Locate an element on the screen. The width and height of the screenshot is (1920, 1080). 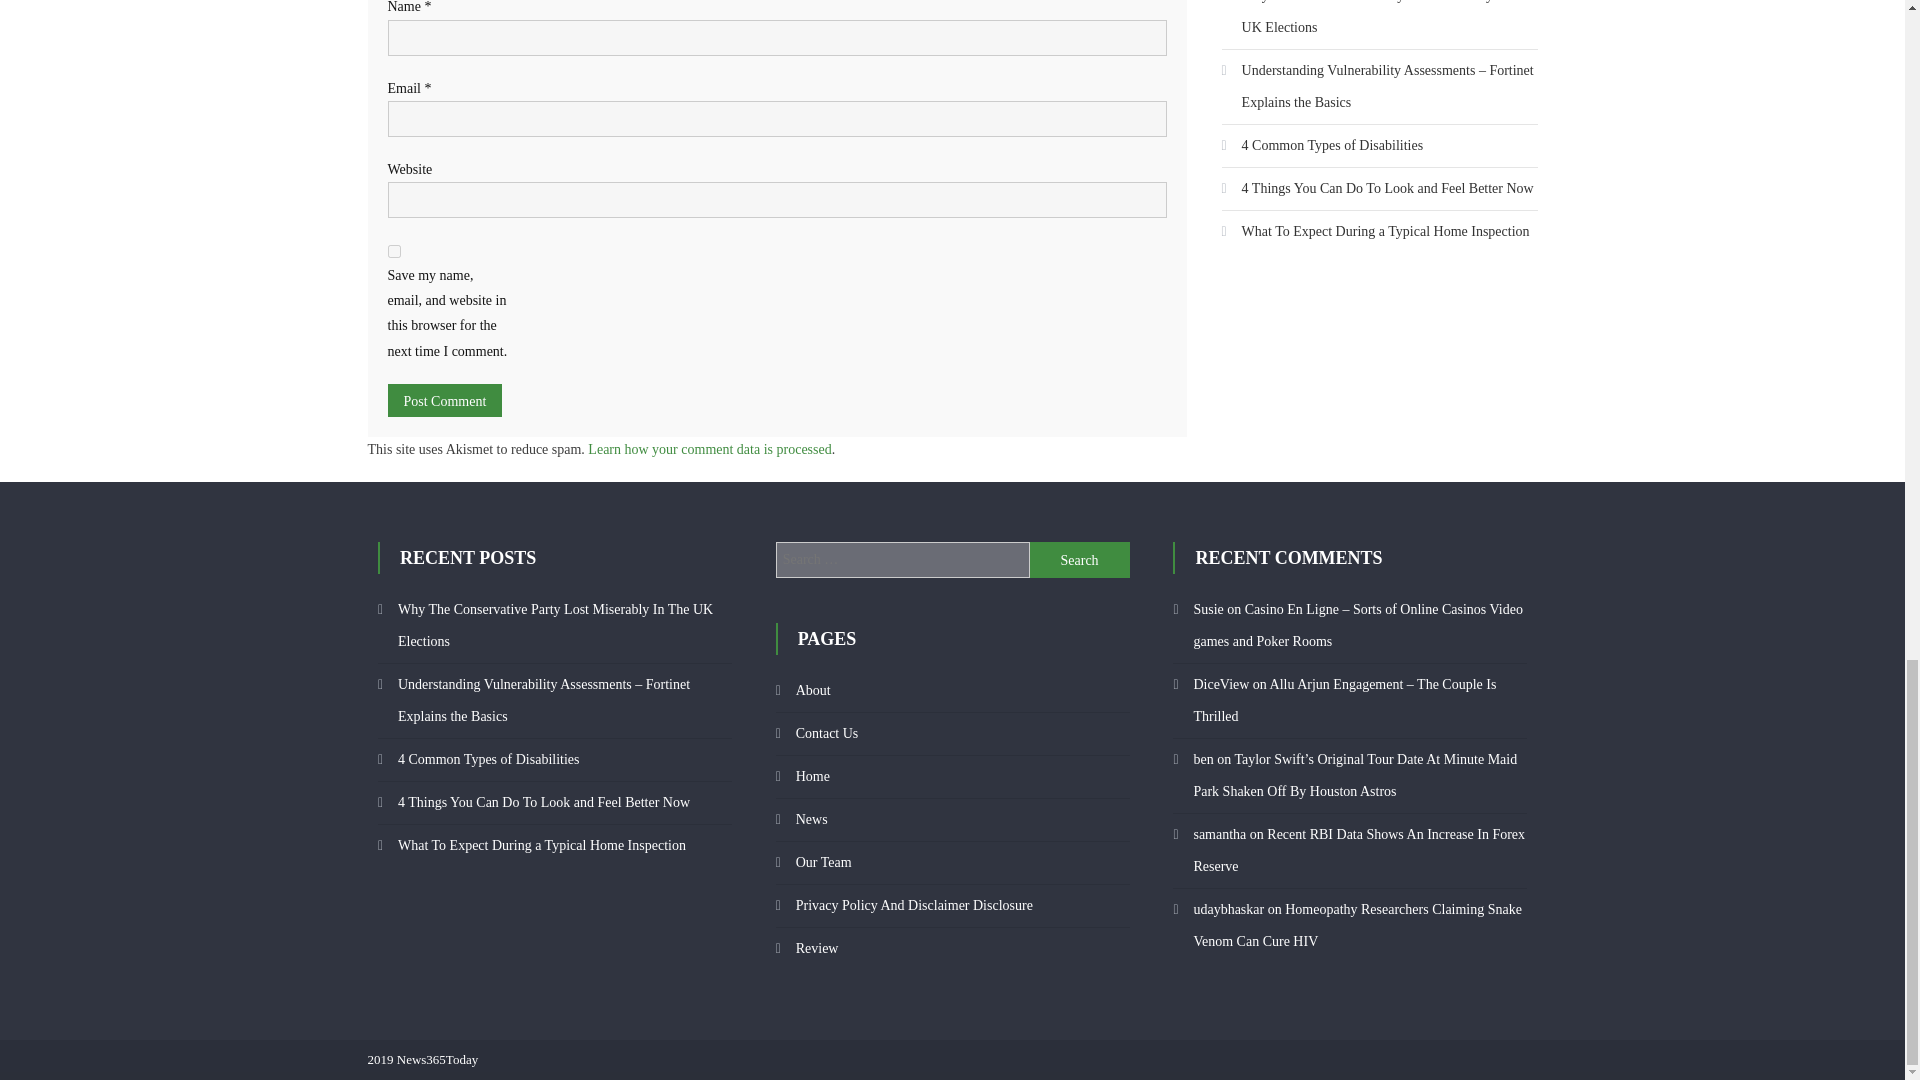
Search is located at coordinates (1080, 560).